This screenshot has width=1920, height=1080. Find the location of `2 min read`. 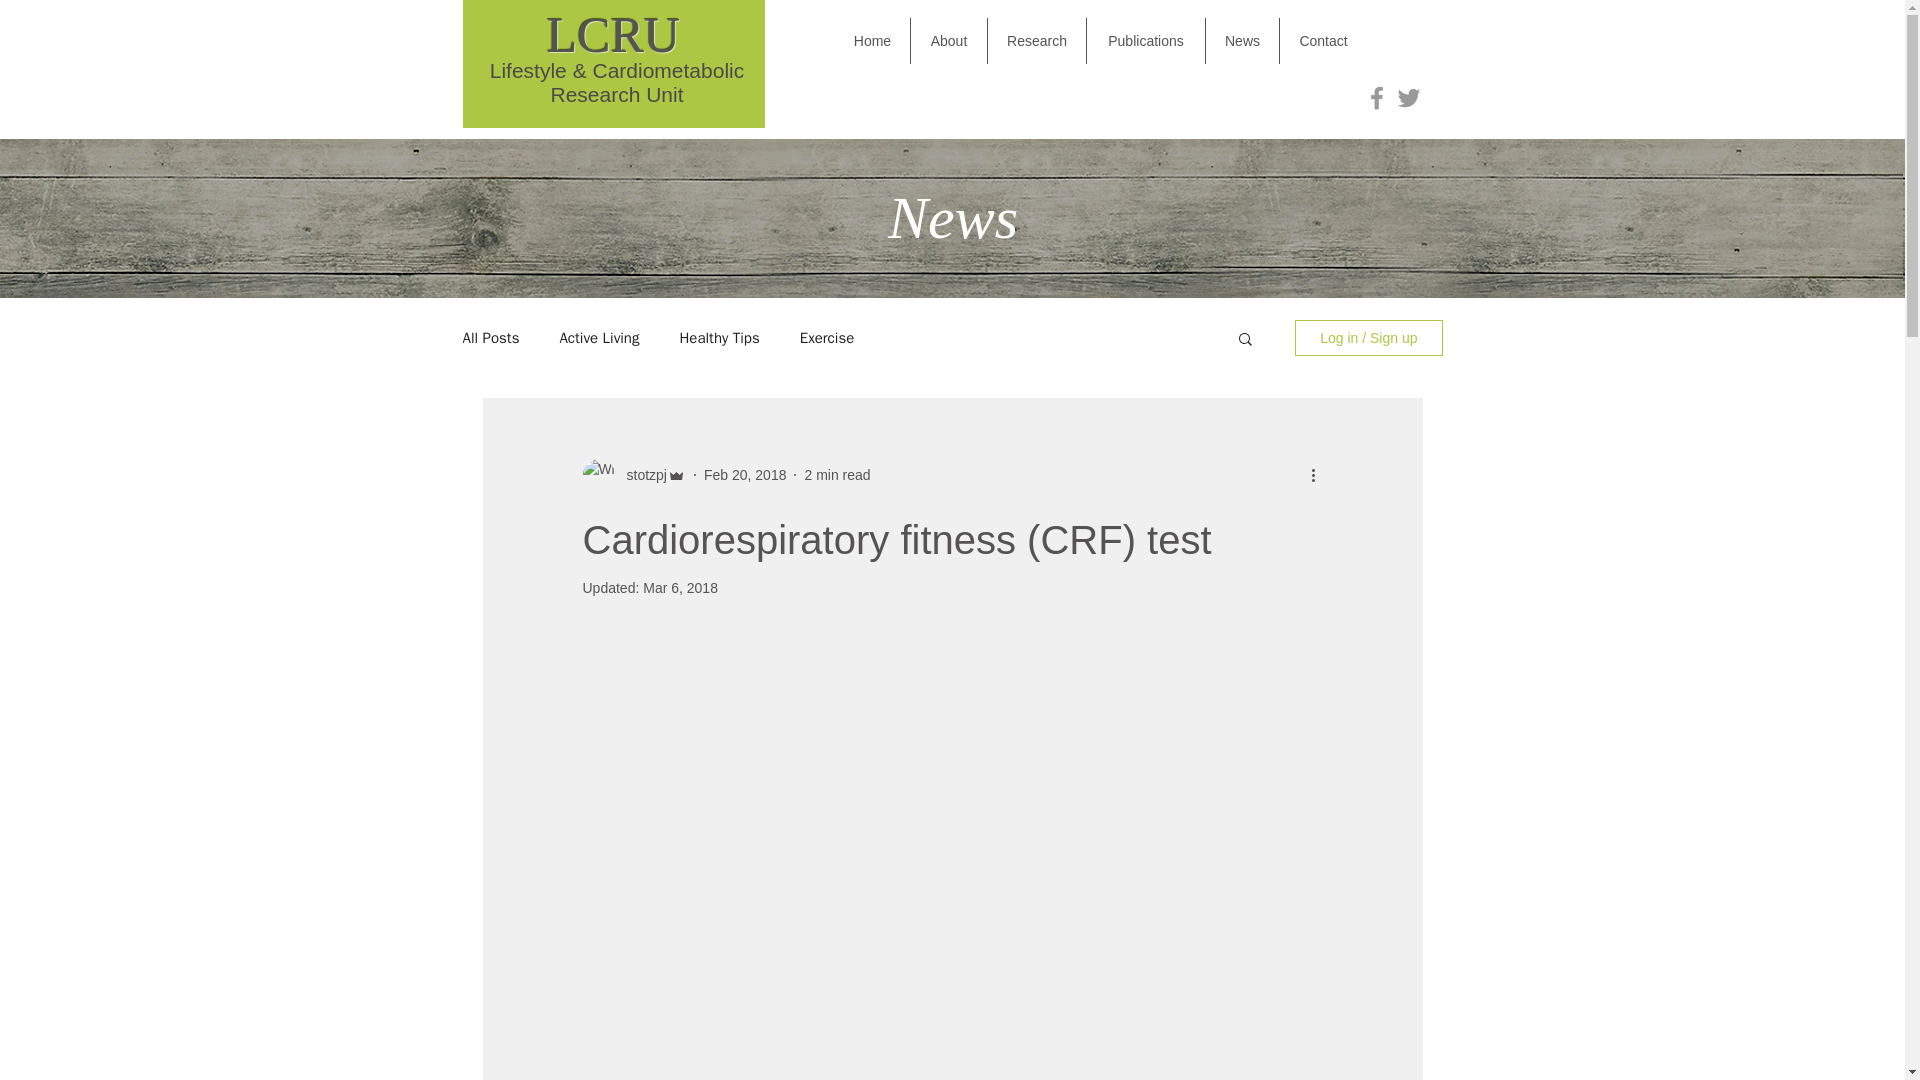

2 min read is located at coordinates (836, 473).